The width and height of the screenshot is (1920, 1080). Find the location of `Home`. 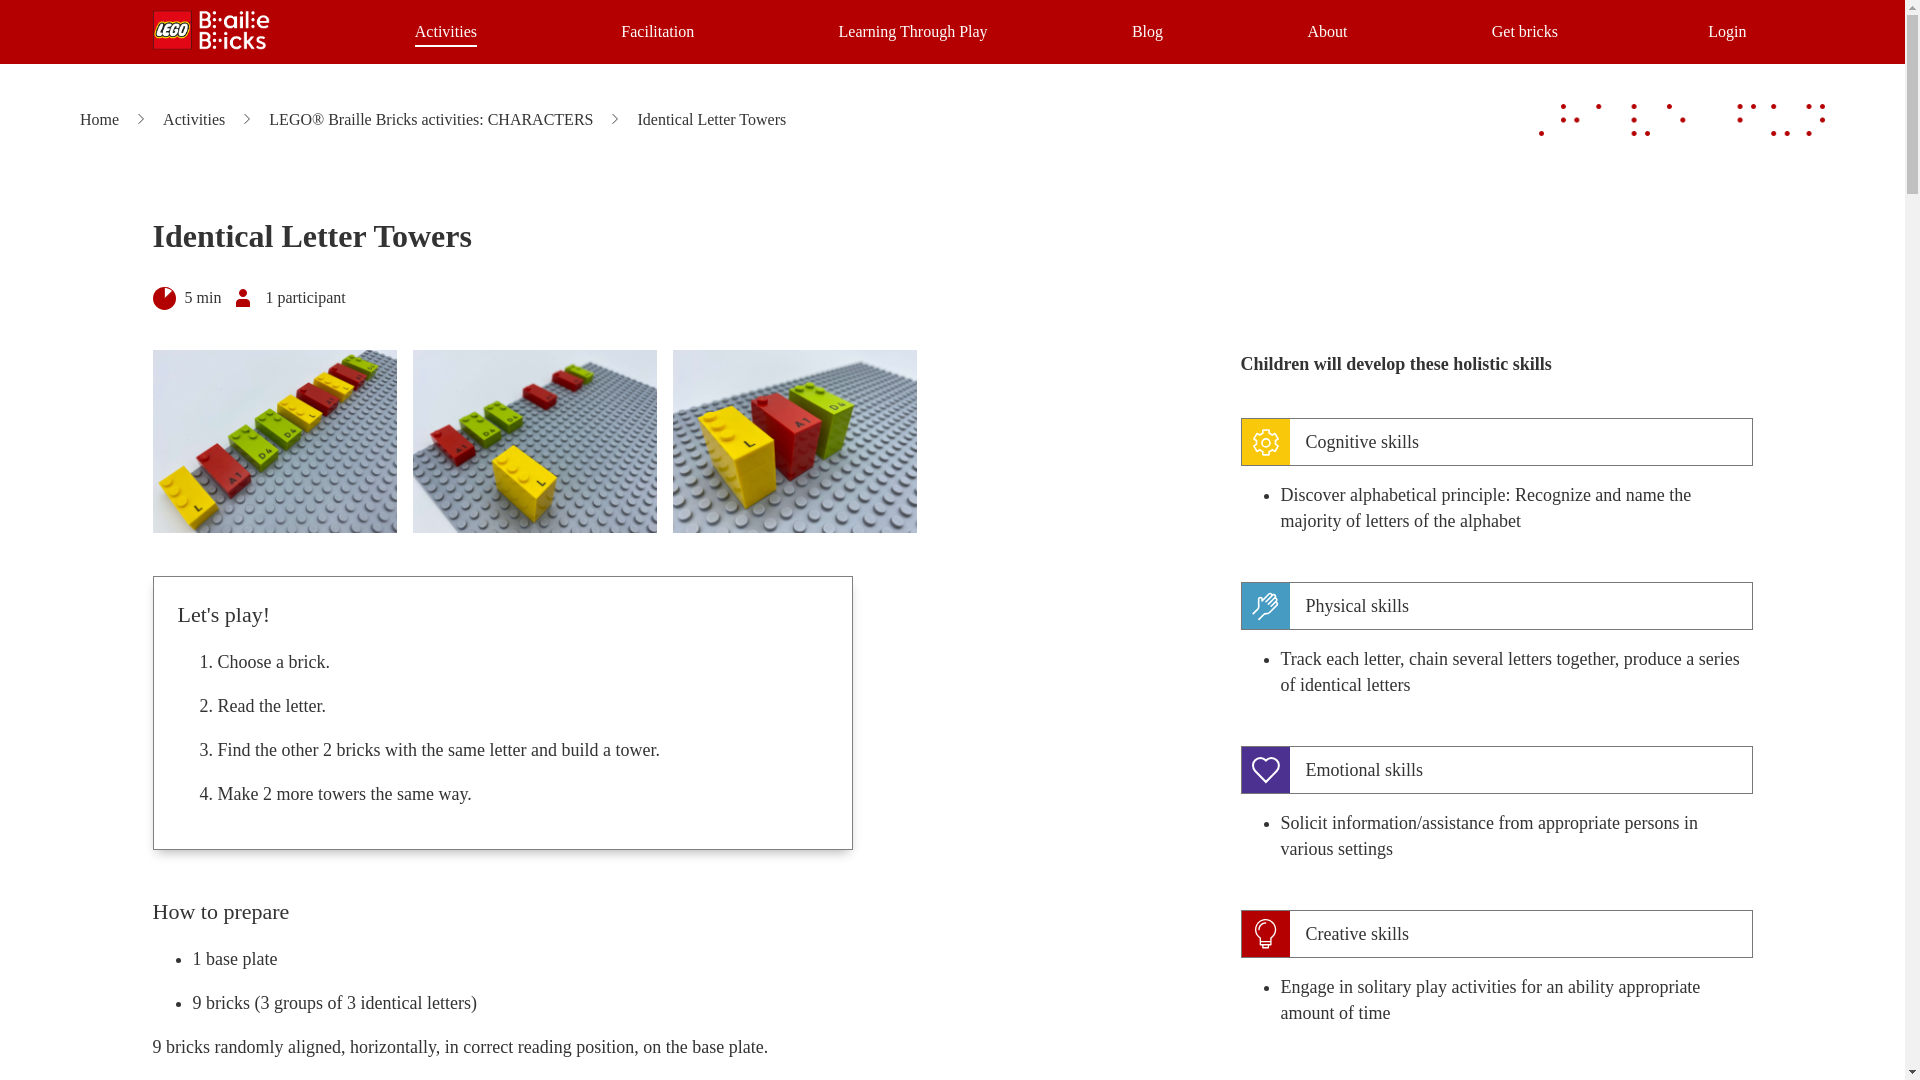

Home is located at coordinates (100, 120).